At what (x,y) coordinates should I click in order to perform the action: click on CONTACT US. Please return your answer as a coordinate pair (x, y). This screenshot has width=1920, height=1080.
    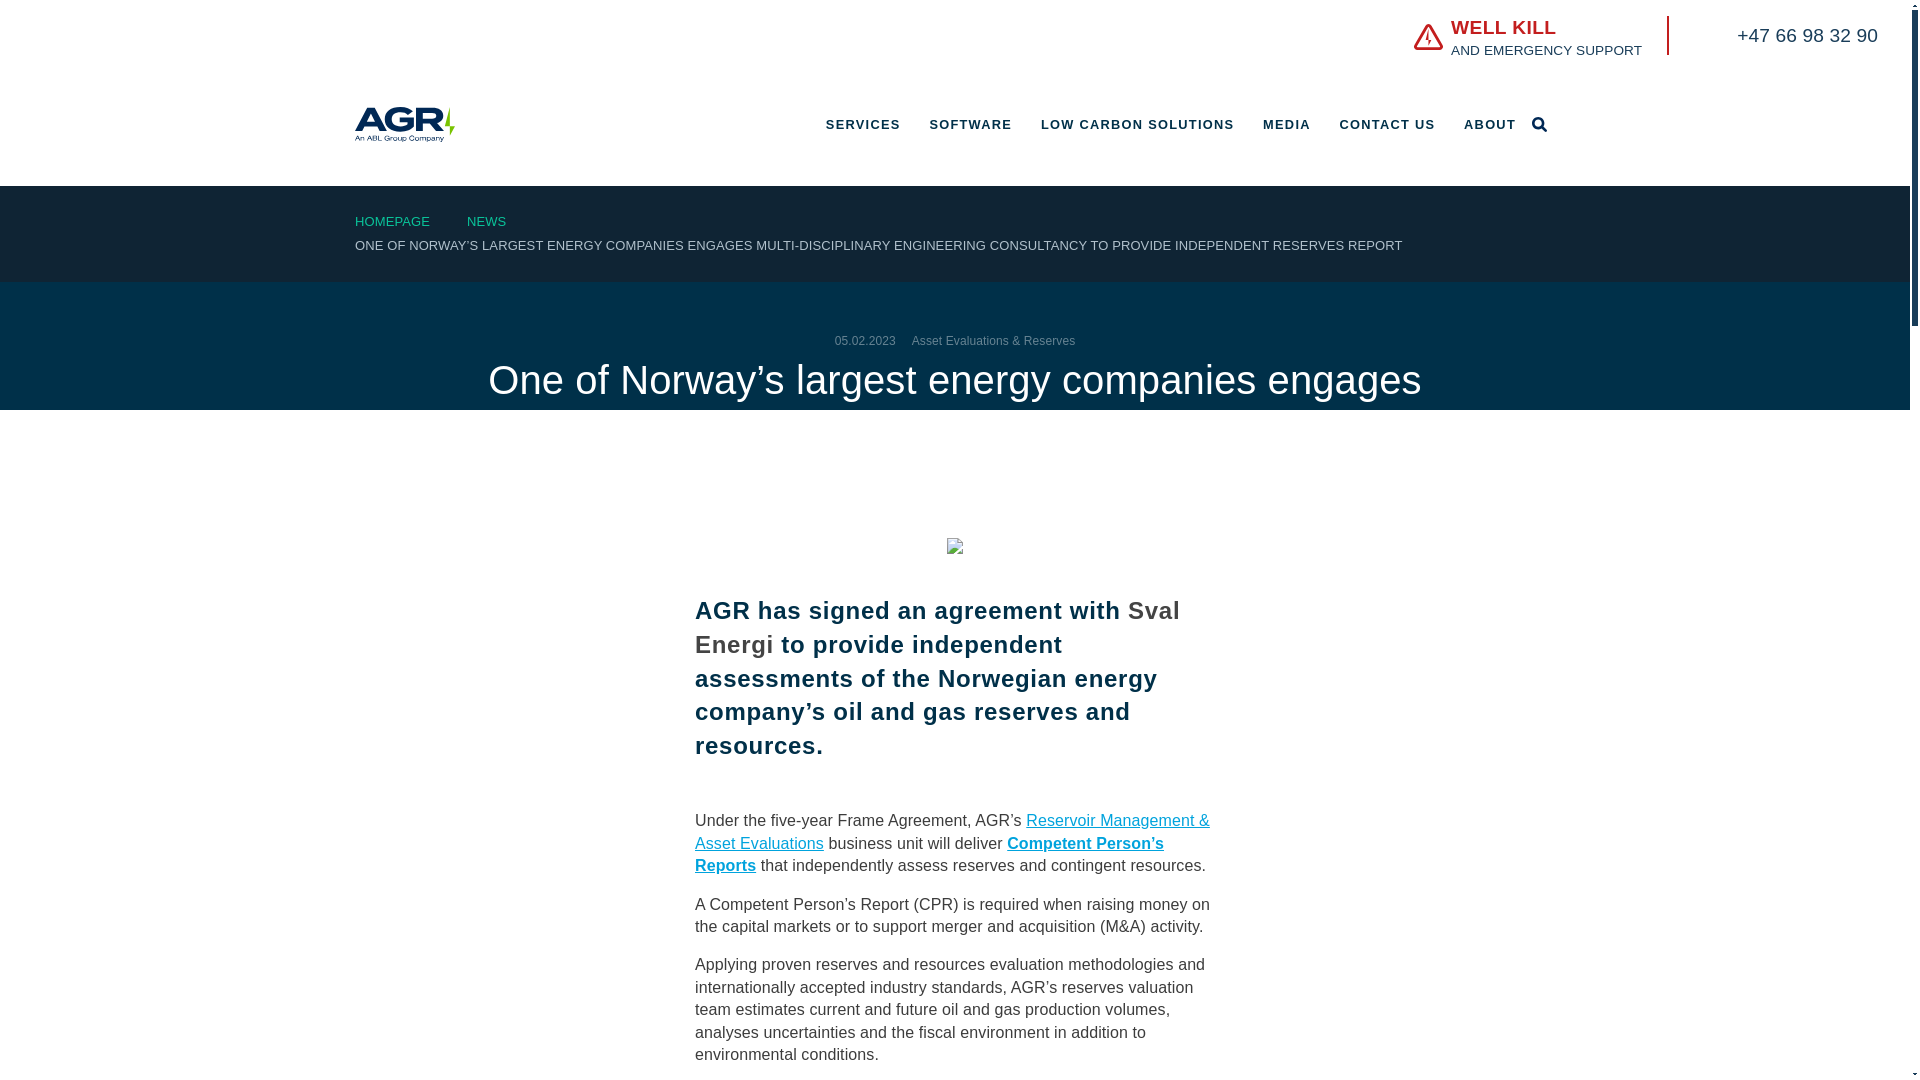
    Looking at the image, I should click on (392, 220).